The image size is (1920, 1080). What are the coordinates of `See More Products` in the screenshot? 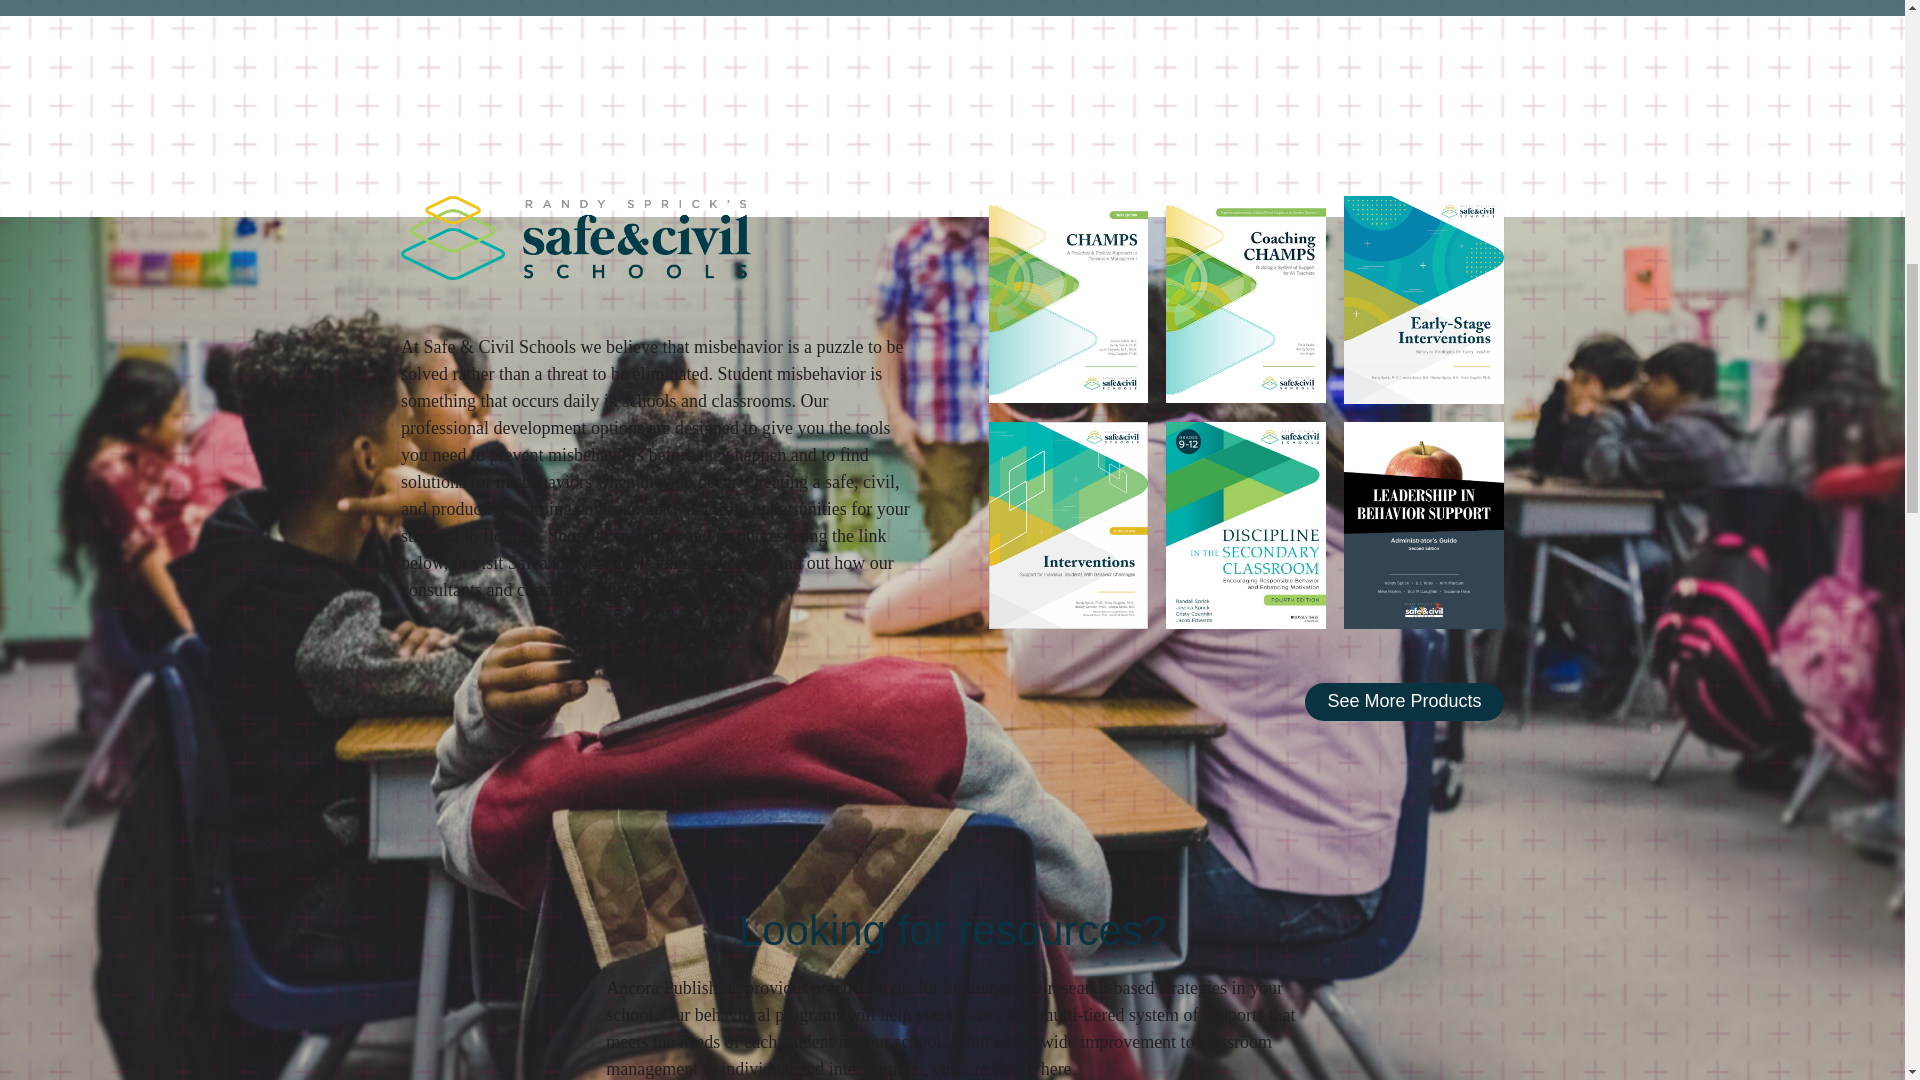 It's located at (1404, 702).